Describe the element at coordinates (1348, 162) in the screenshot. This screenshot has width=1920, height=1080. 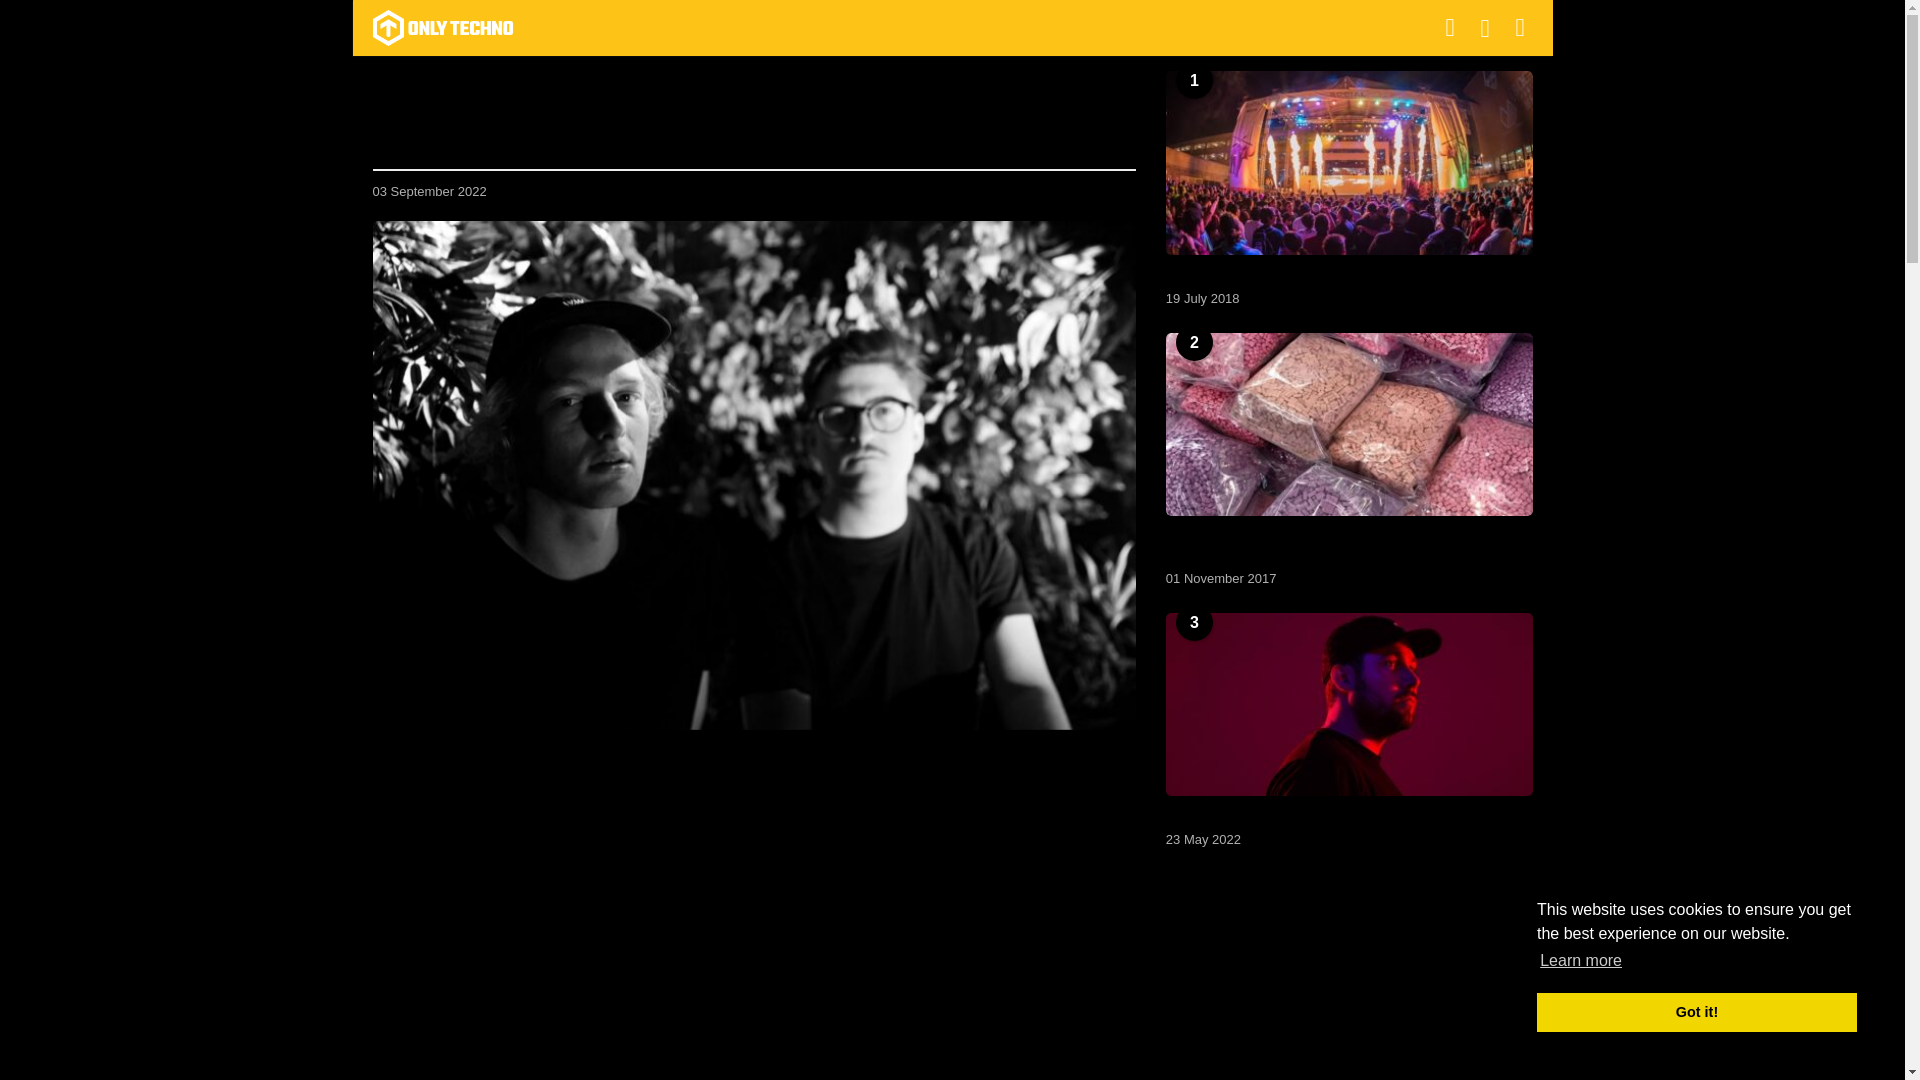
I see `3 Things DJs Should Never Do On Stage` at that location.